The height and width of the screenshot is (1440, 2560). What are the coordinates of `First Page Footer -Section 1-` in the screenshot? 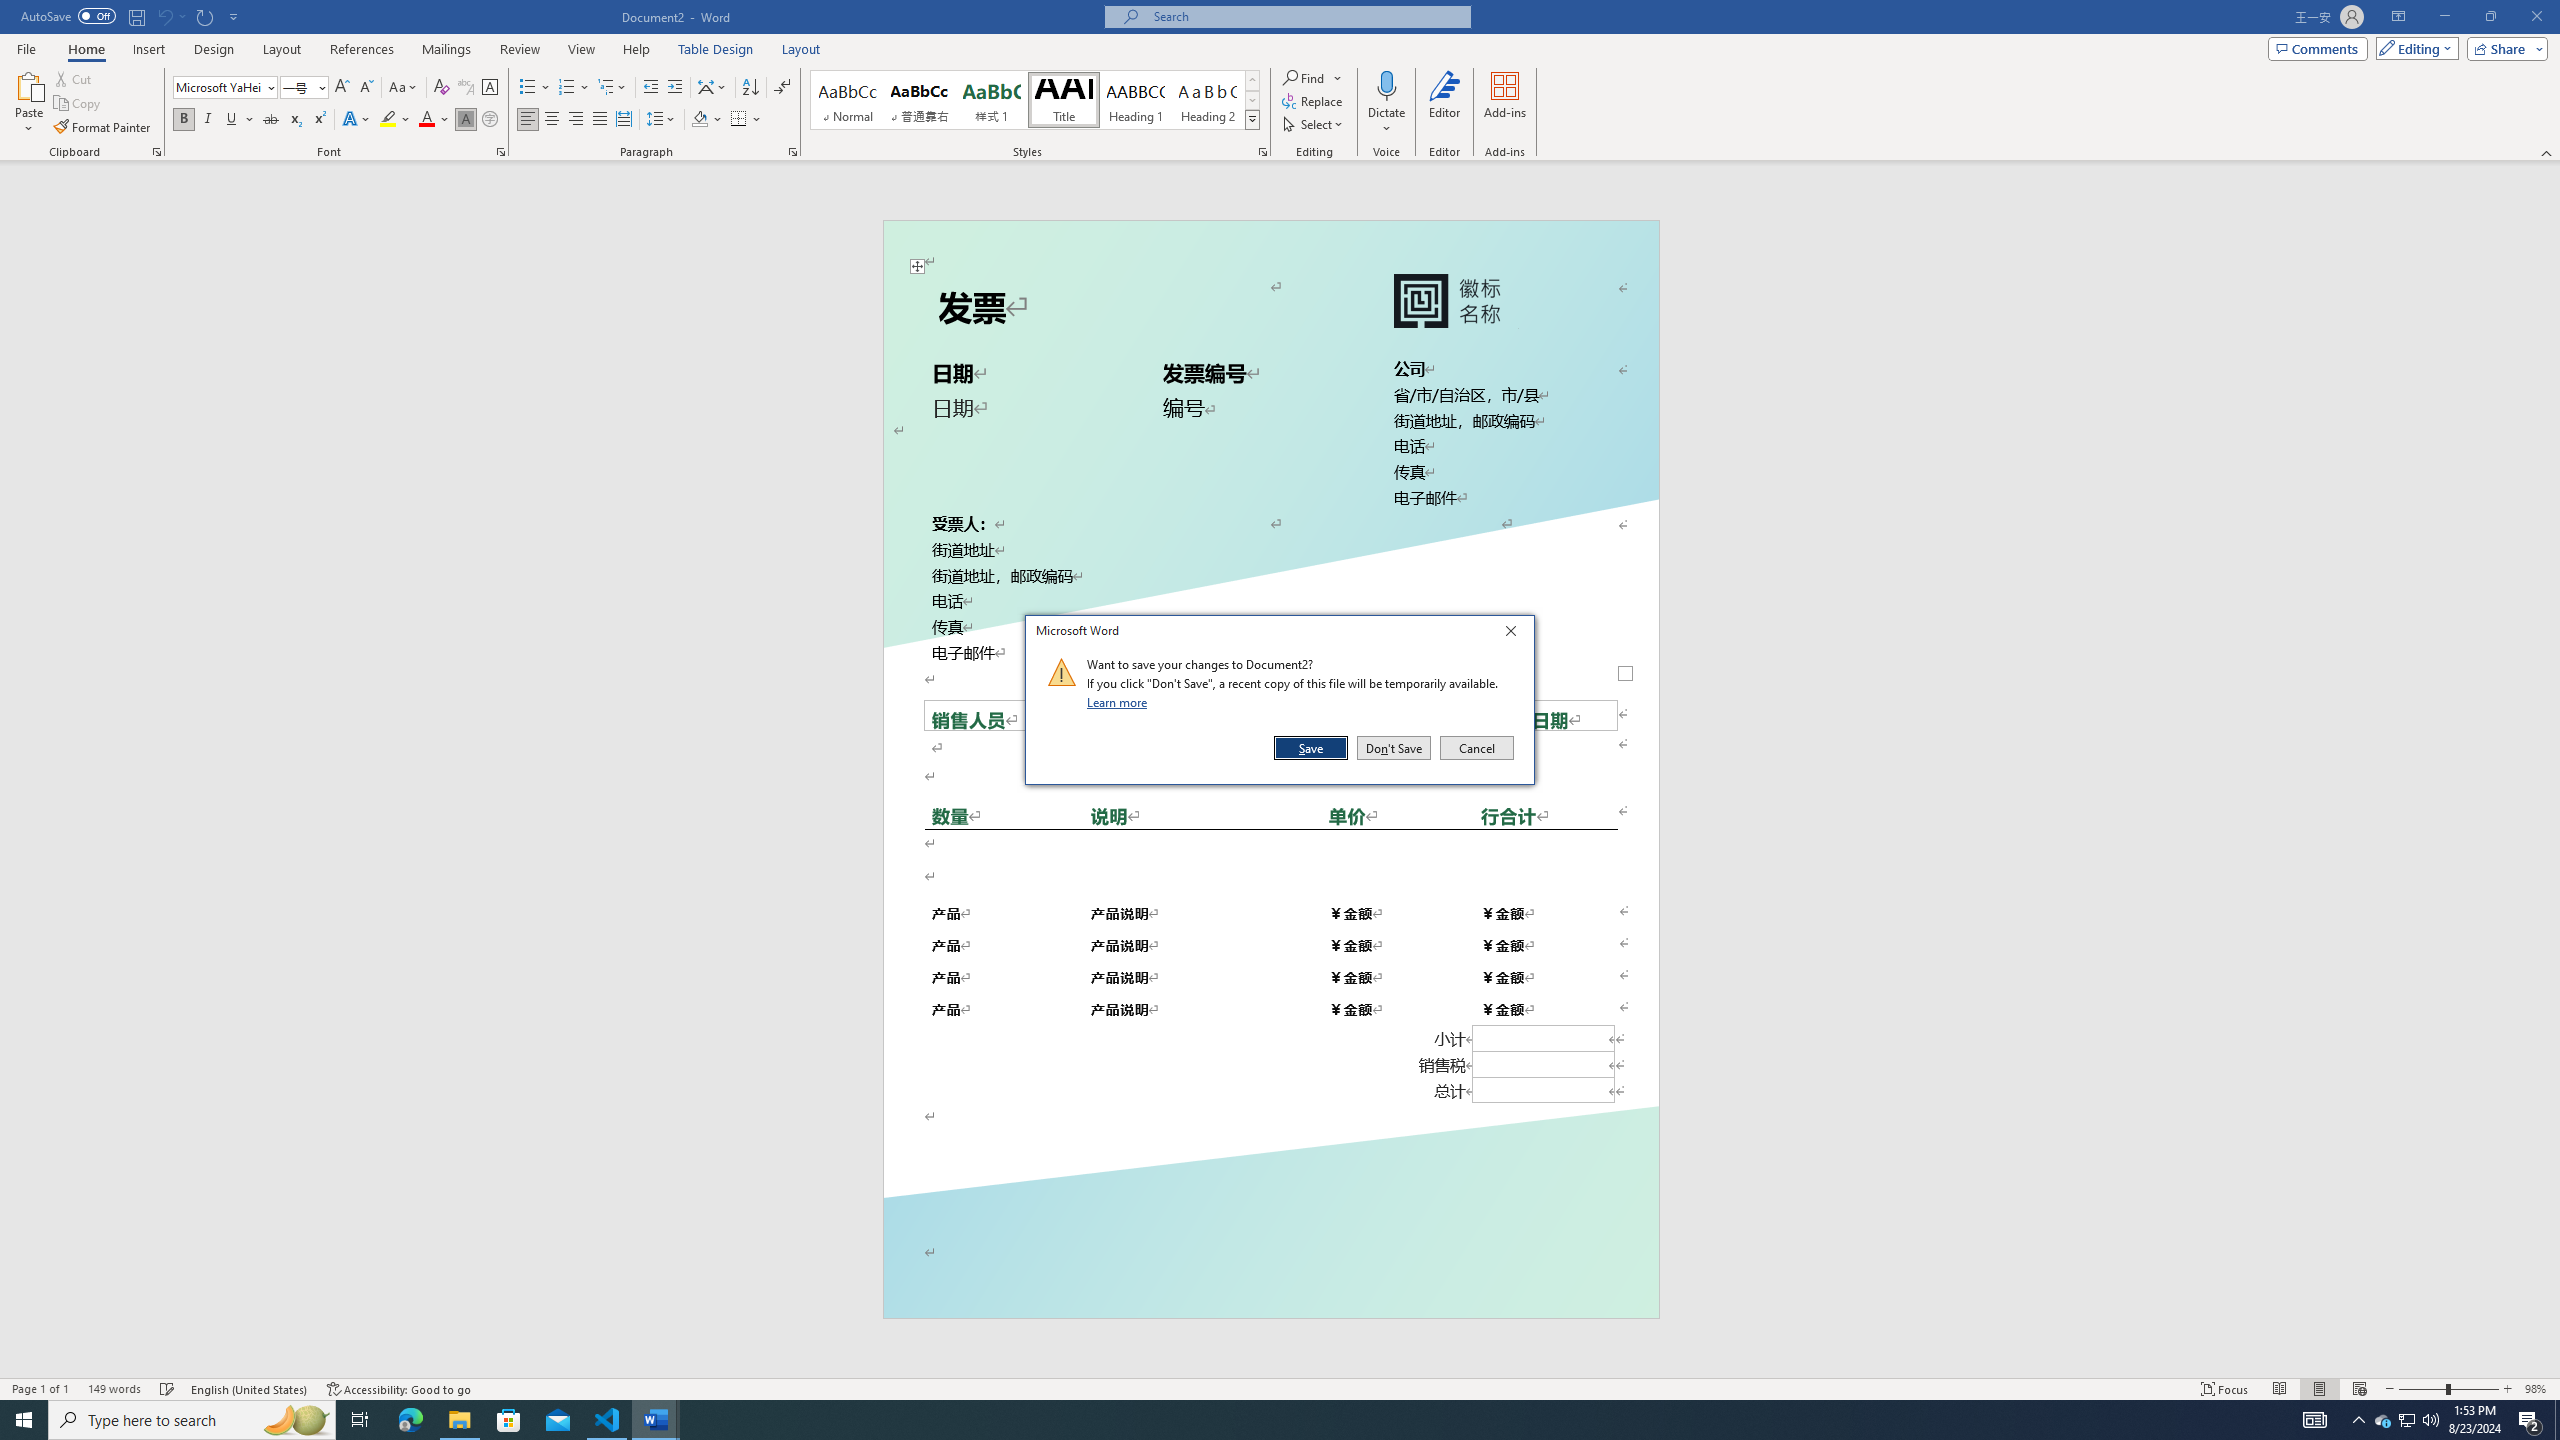 It's located at (1270, 1272).